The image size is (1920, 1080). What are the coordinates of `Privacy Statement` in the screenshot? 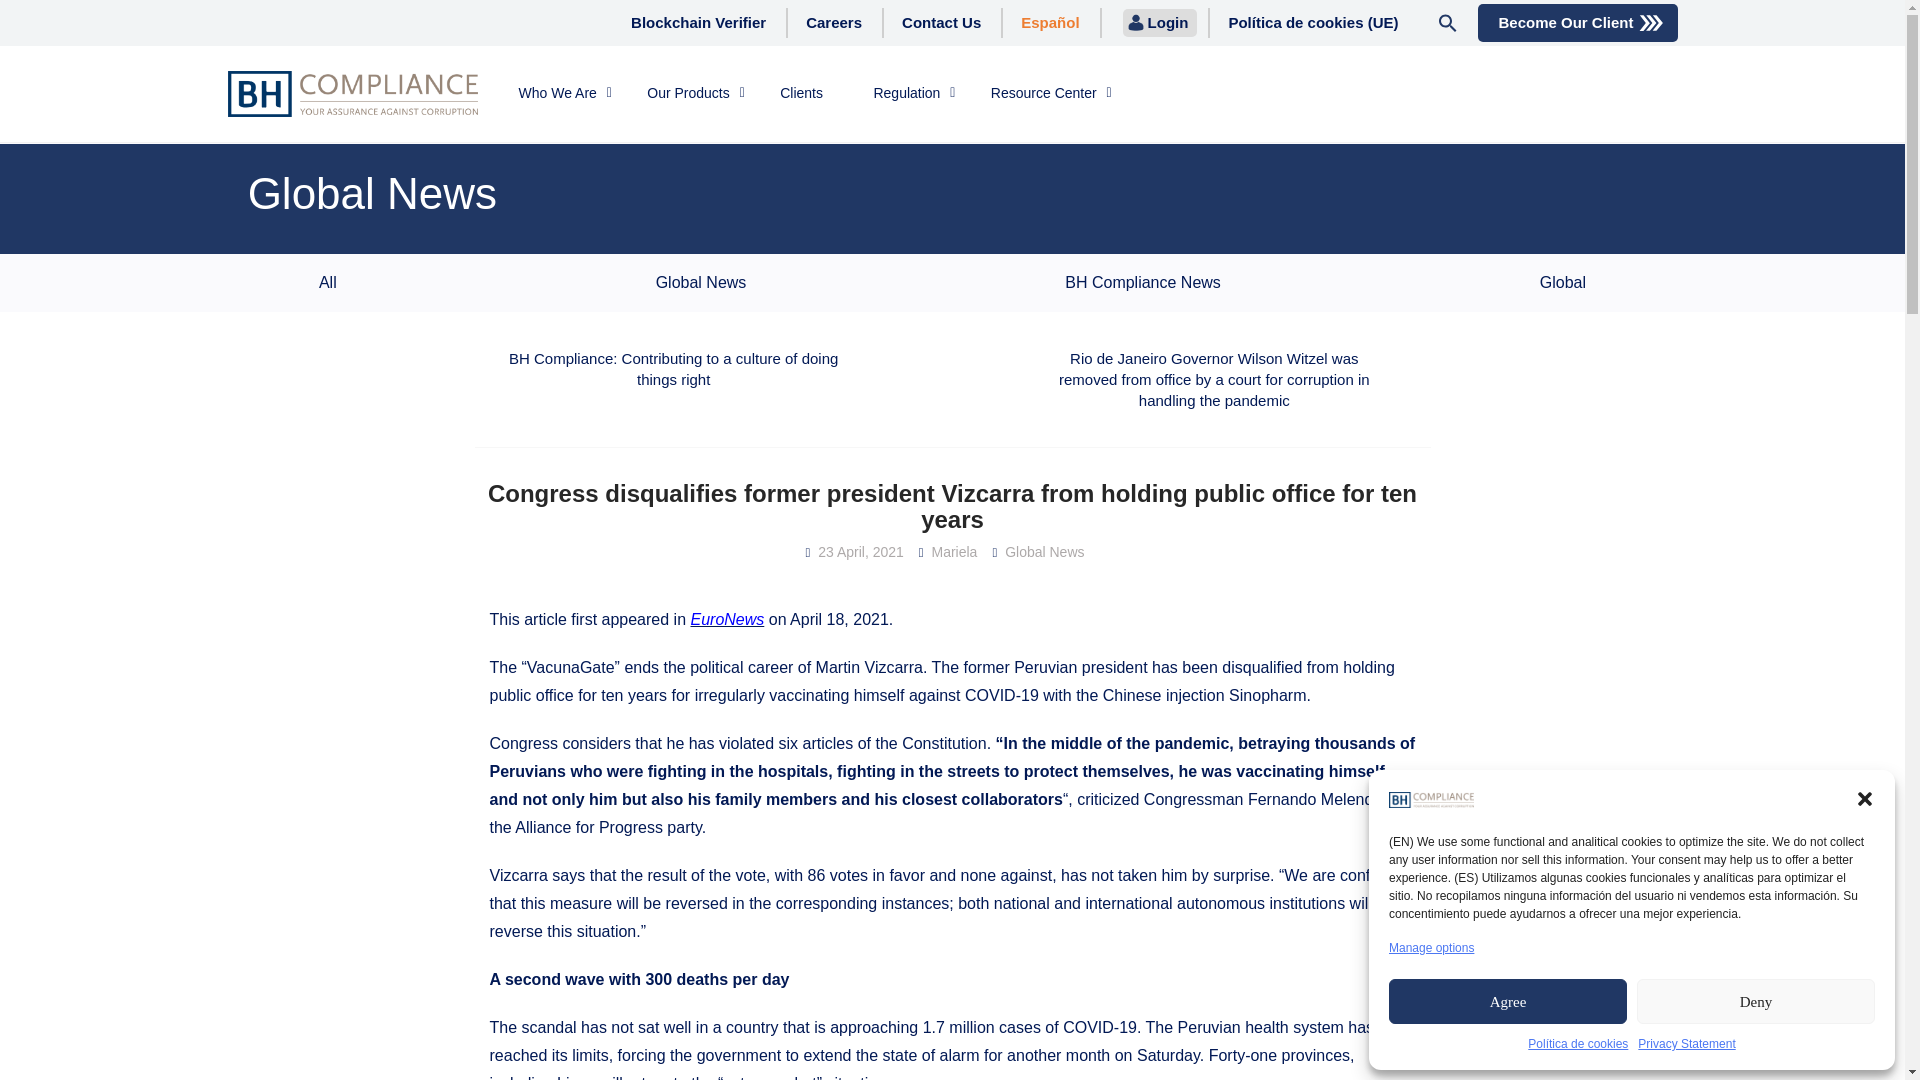 It's located at (1686, 1044).